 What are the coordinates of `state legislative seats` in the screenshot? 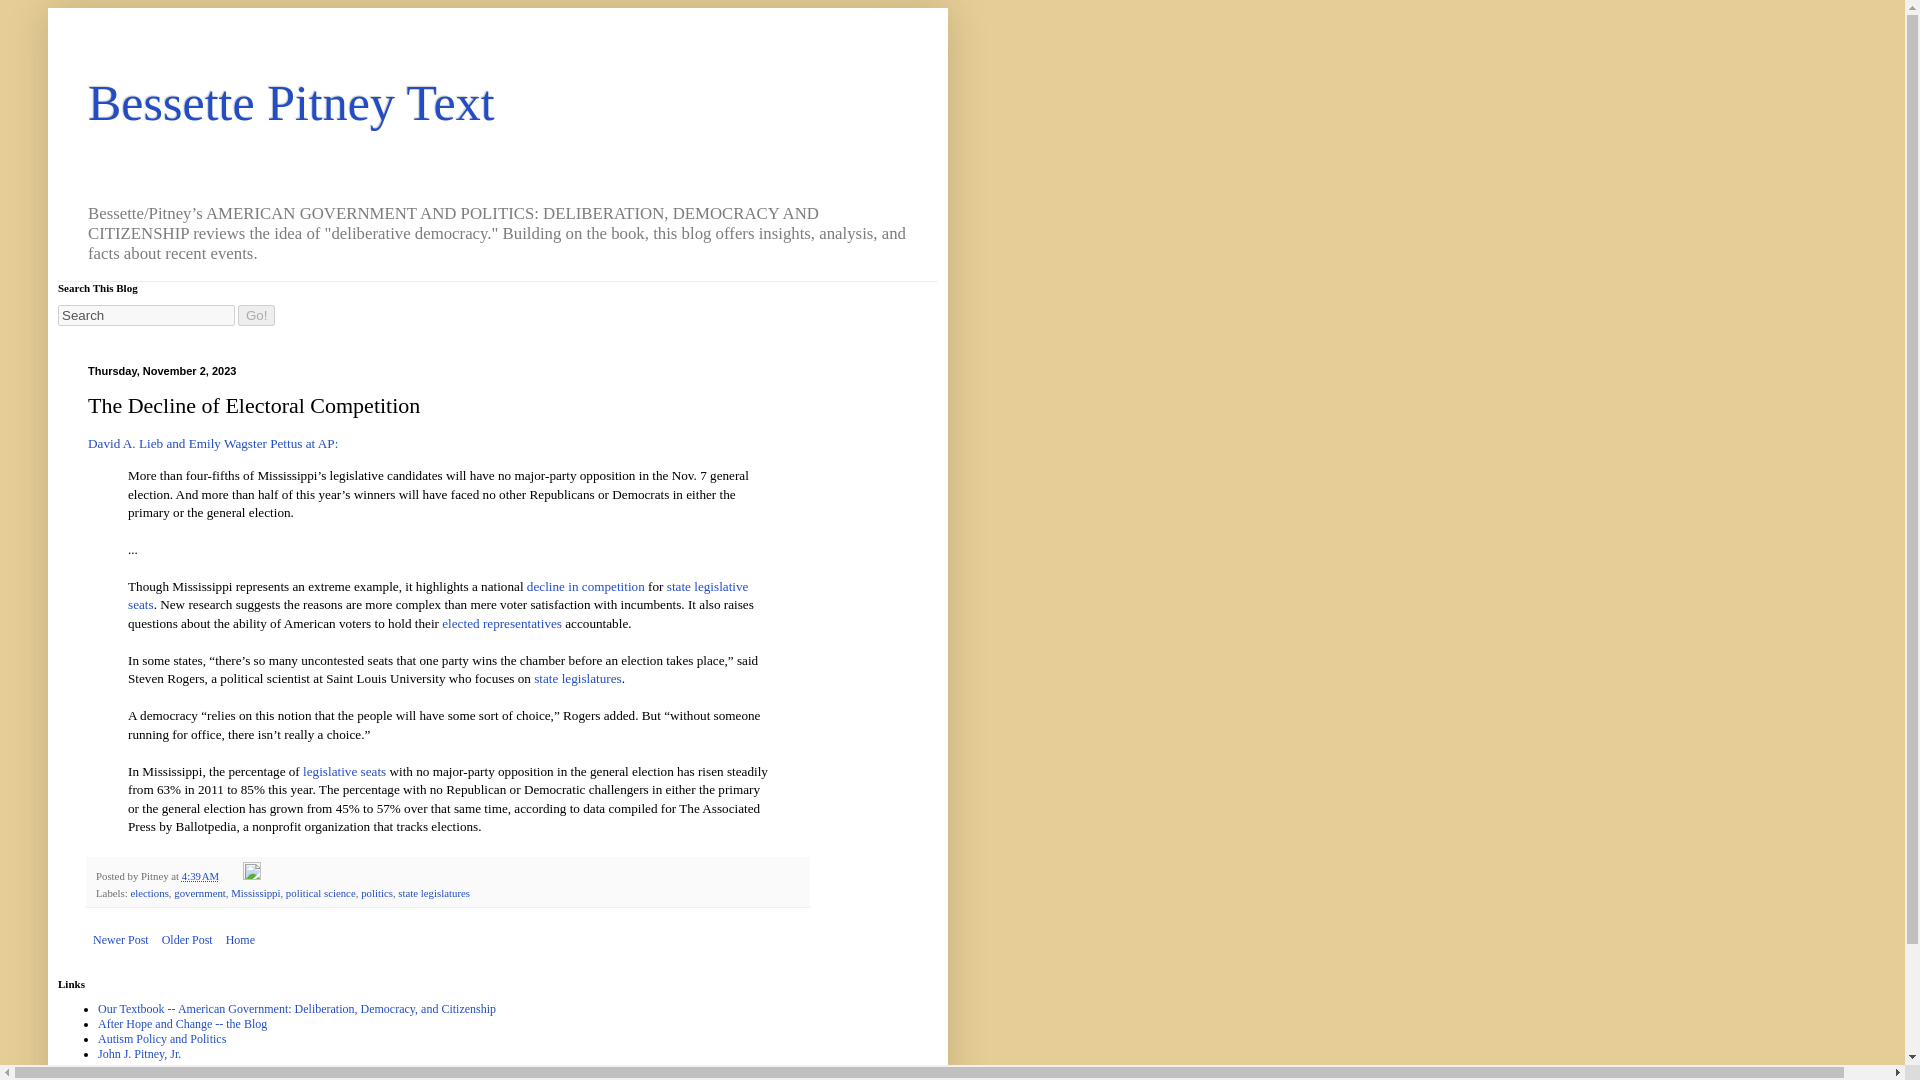 It's located at (438, 595).